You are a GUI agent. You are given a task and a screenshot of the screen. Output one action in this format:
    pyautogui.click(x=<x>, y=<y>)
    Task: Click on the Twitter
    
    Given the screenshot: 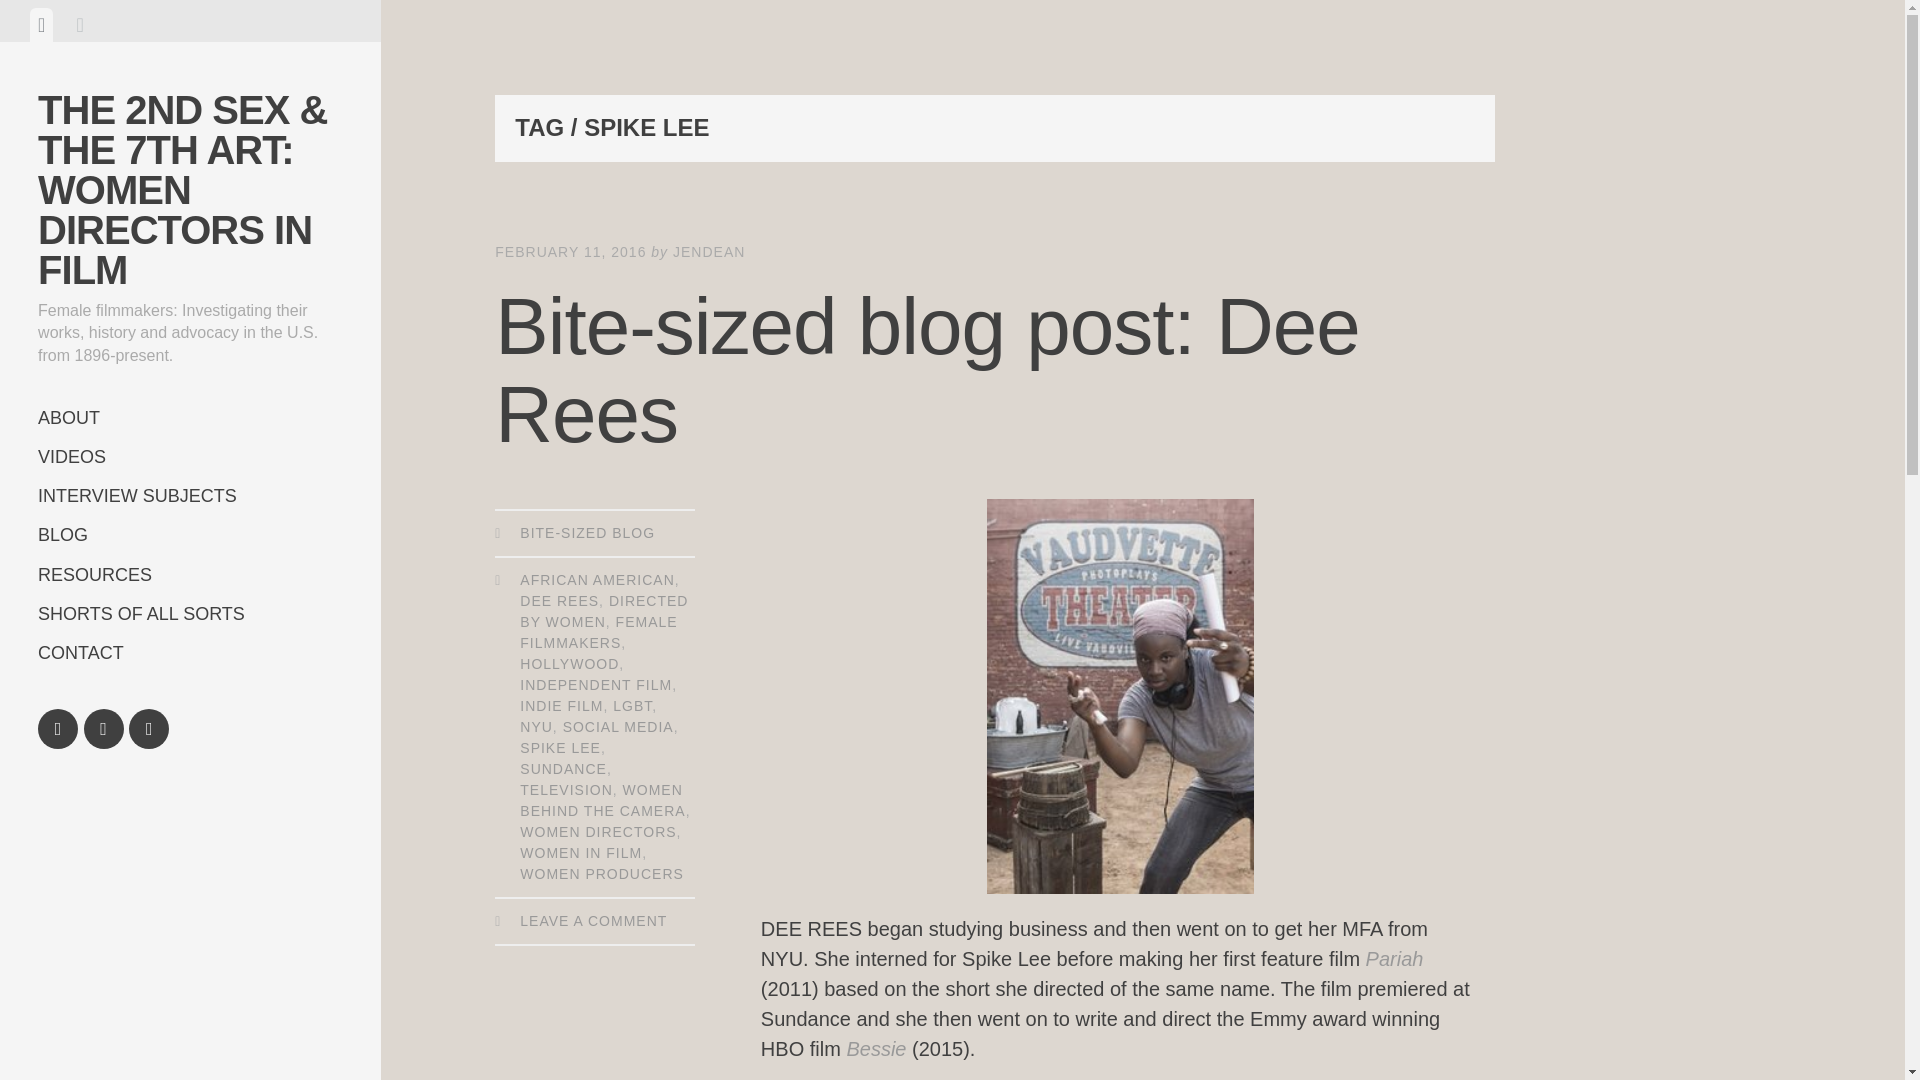 What is the action you would take?
    pyautogui.click(x=104, y=728)
    